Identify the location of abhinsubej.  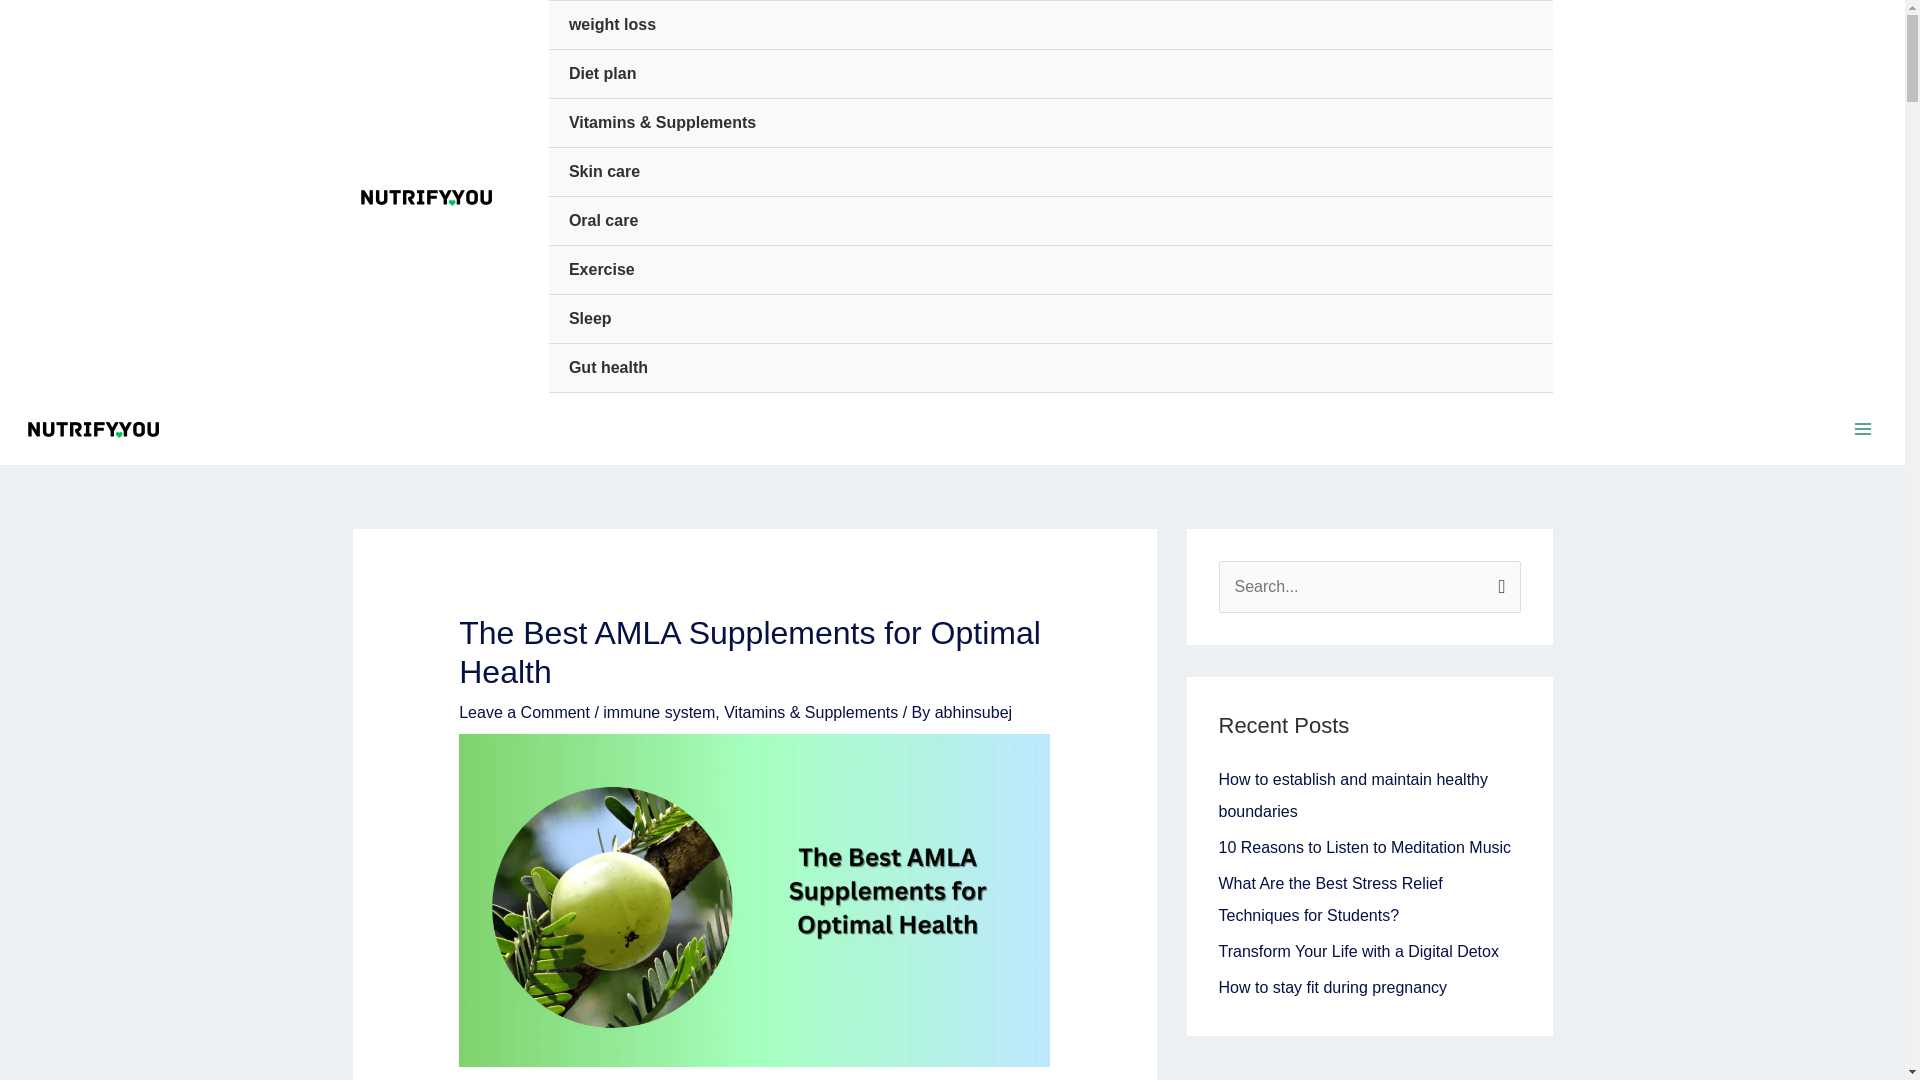
(973, 712).